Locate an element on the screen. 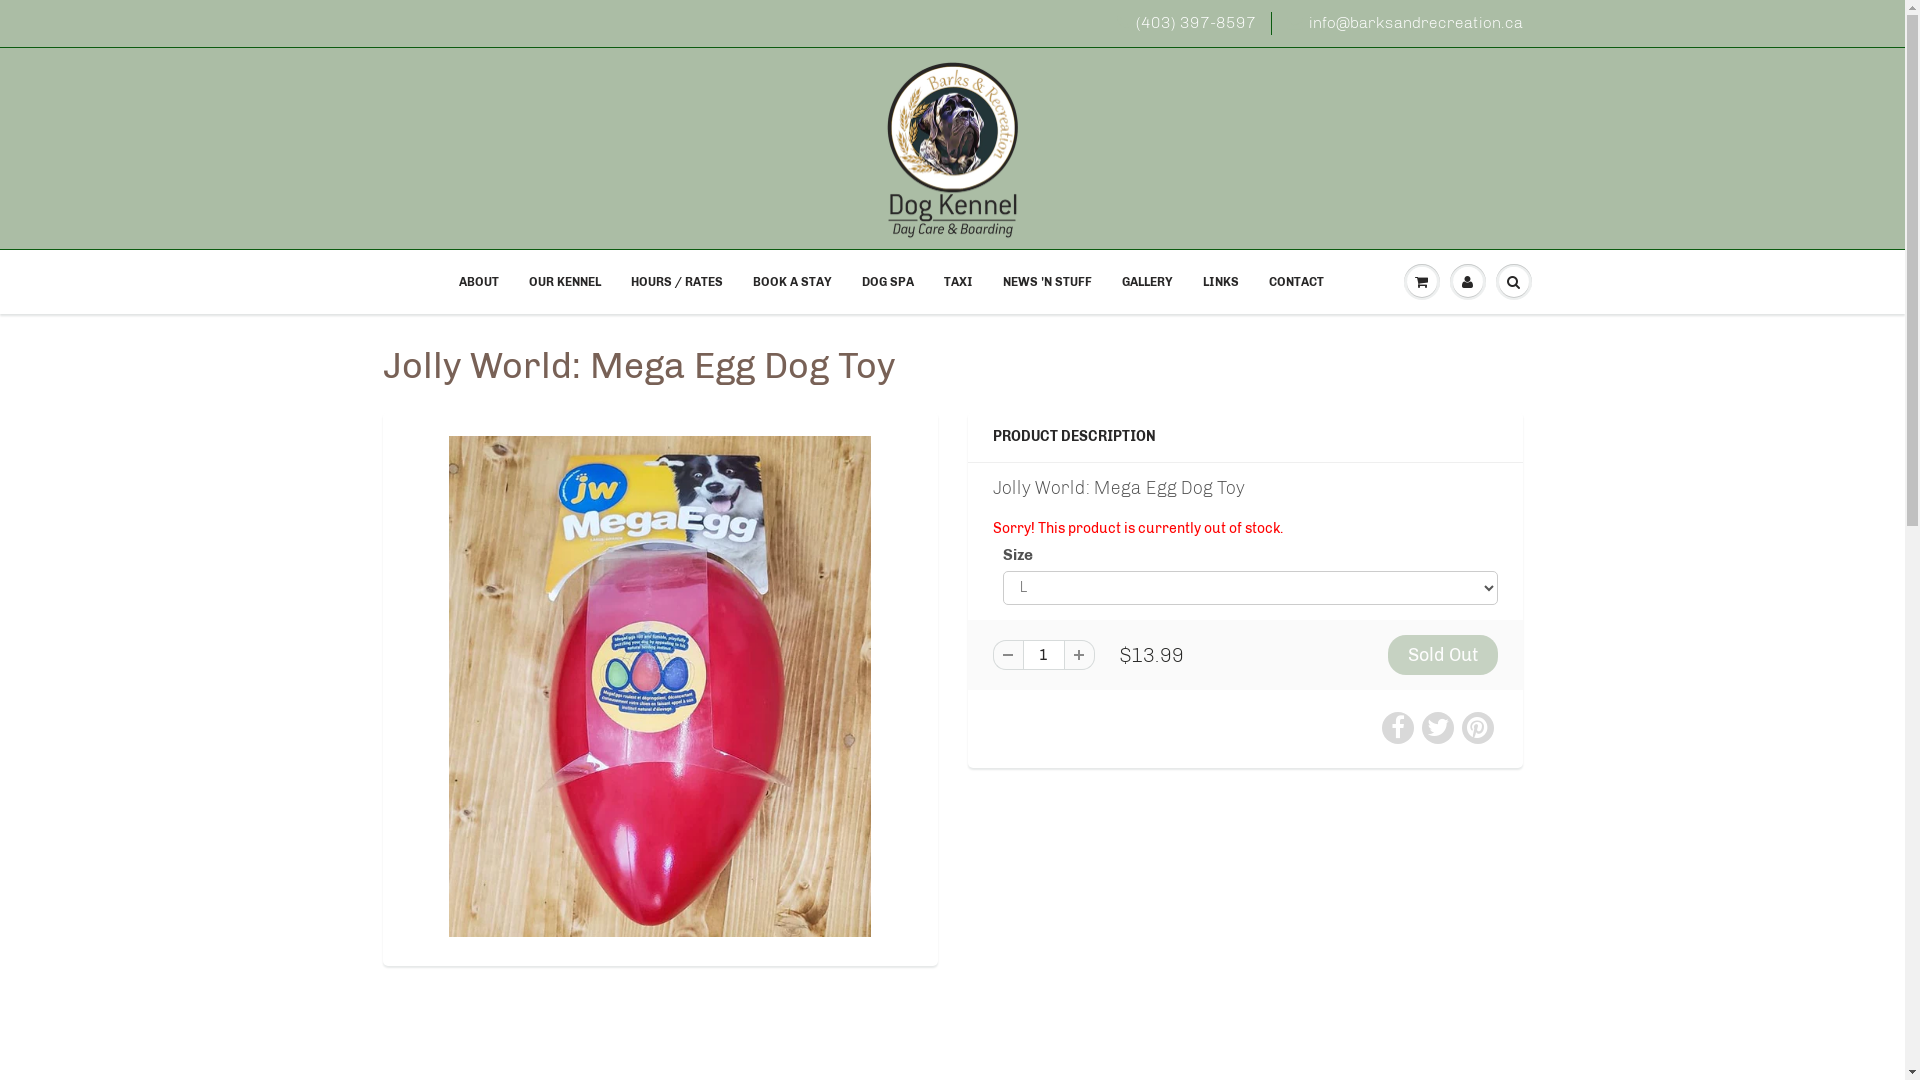 The width and height of the screenshot is (1920, 1080). info@barksandrecreation.ca is located at coordinates (1404, 24).